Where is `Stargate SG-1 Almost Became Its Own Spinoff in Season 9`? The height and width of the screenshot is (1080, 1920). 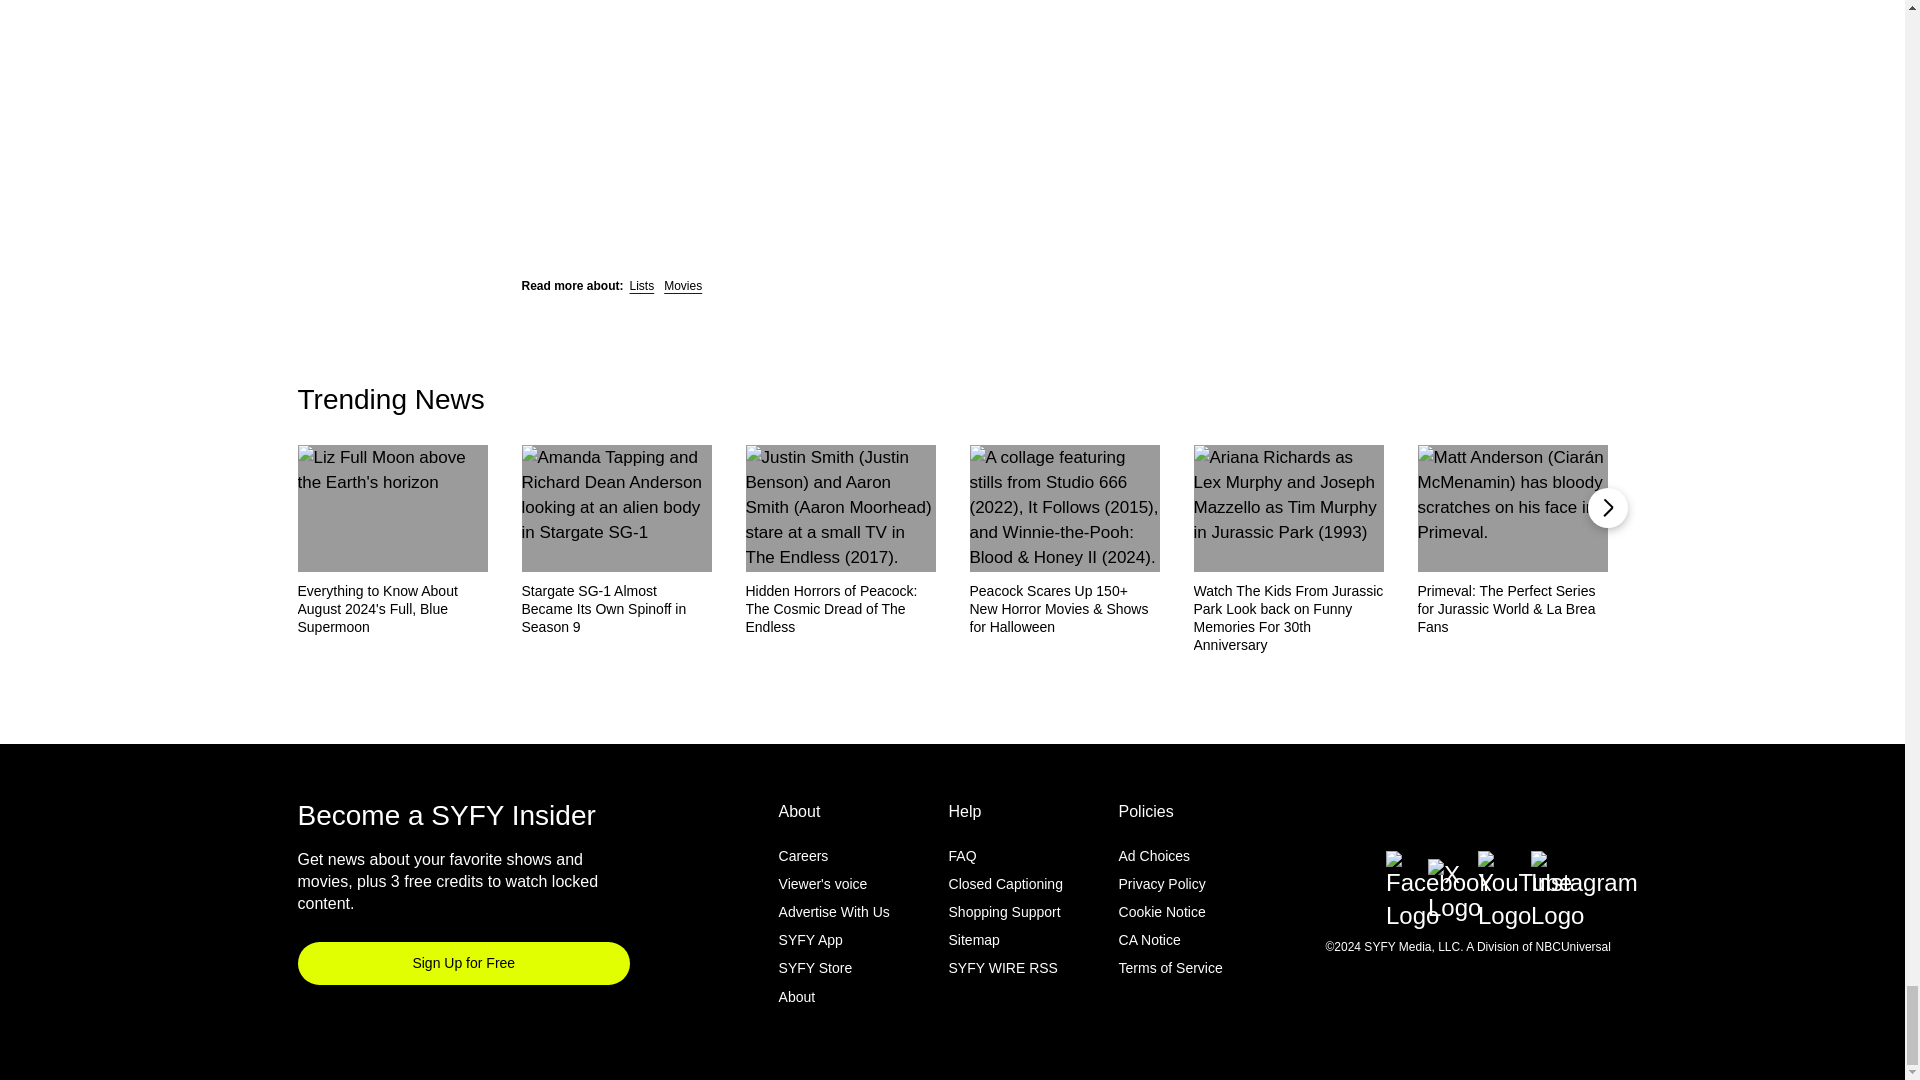
Stargate SG-1 Almost Became Its Own Spinoff in Season 9 is located at coordinates (617, 609).